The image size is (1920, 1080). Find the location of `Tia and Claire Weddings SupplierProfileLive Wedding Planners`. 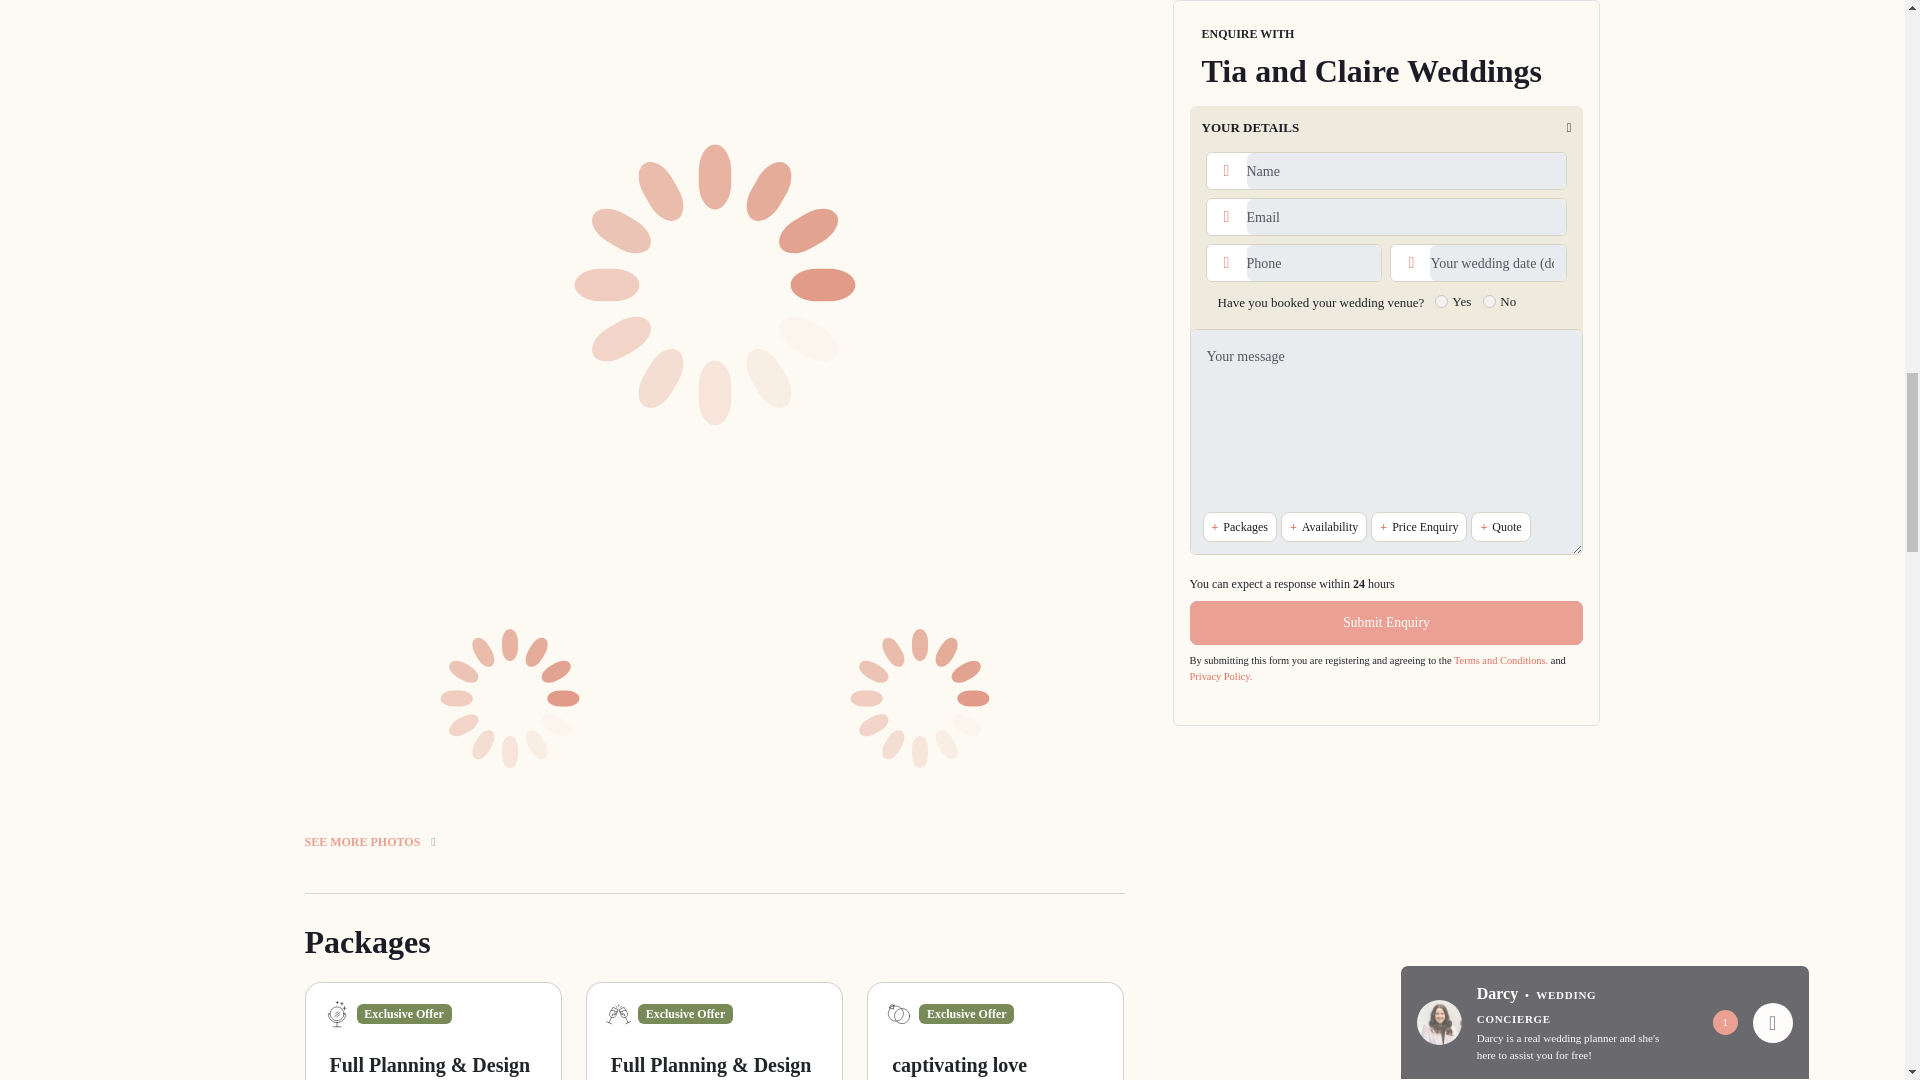

Tia and Claire Weddings SupplierProfileLive Wedding Planners is located at coordinates (920, 698).